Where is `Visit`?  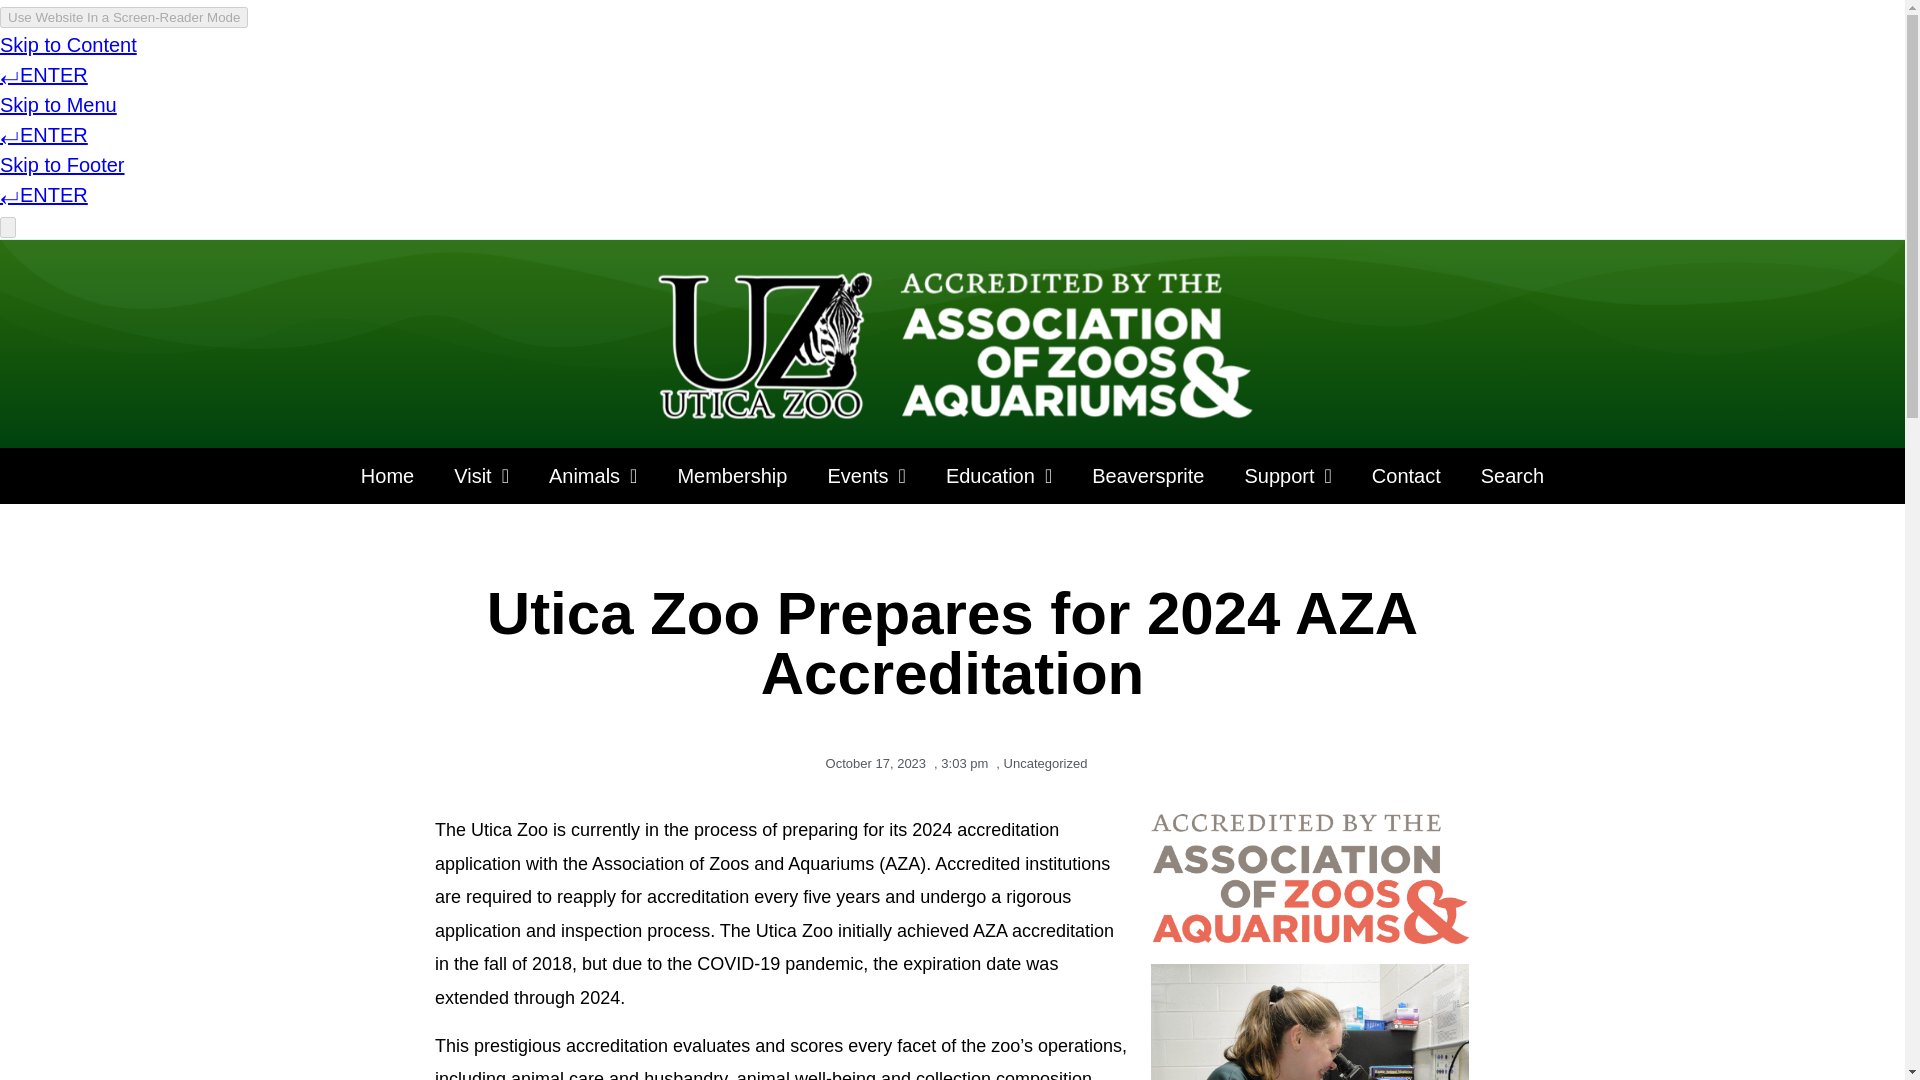 Visit is located at coordinates (481, 475).